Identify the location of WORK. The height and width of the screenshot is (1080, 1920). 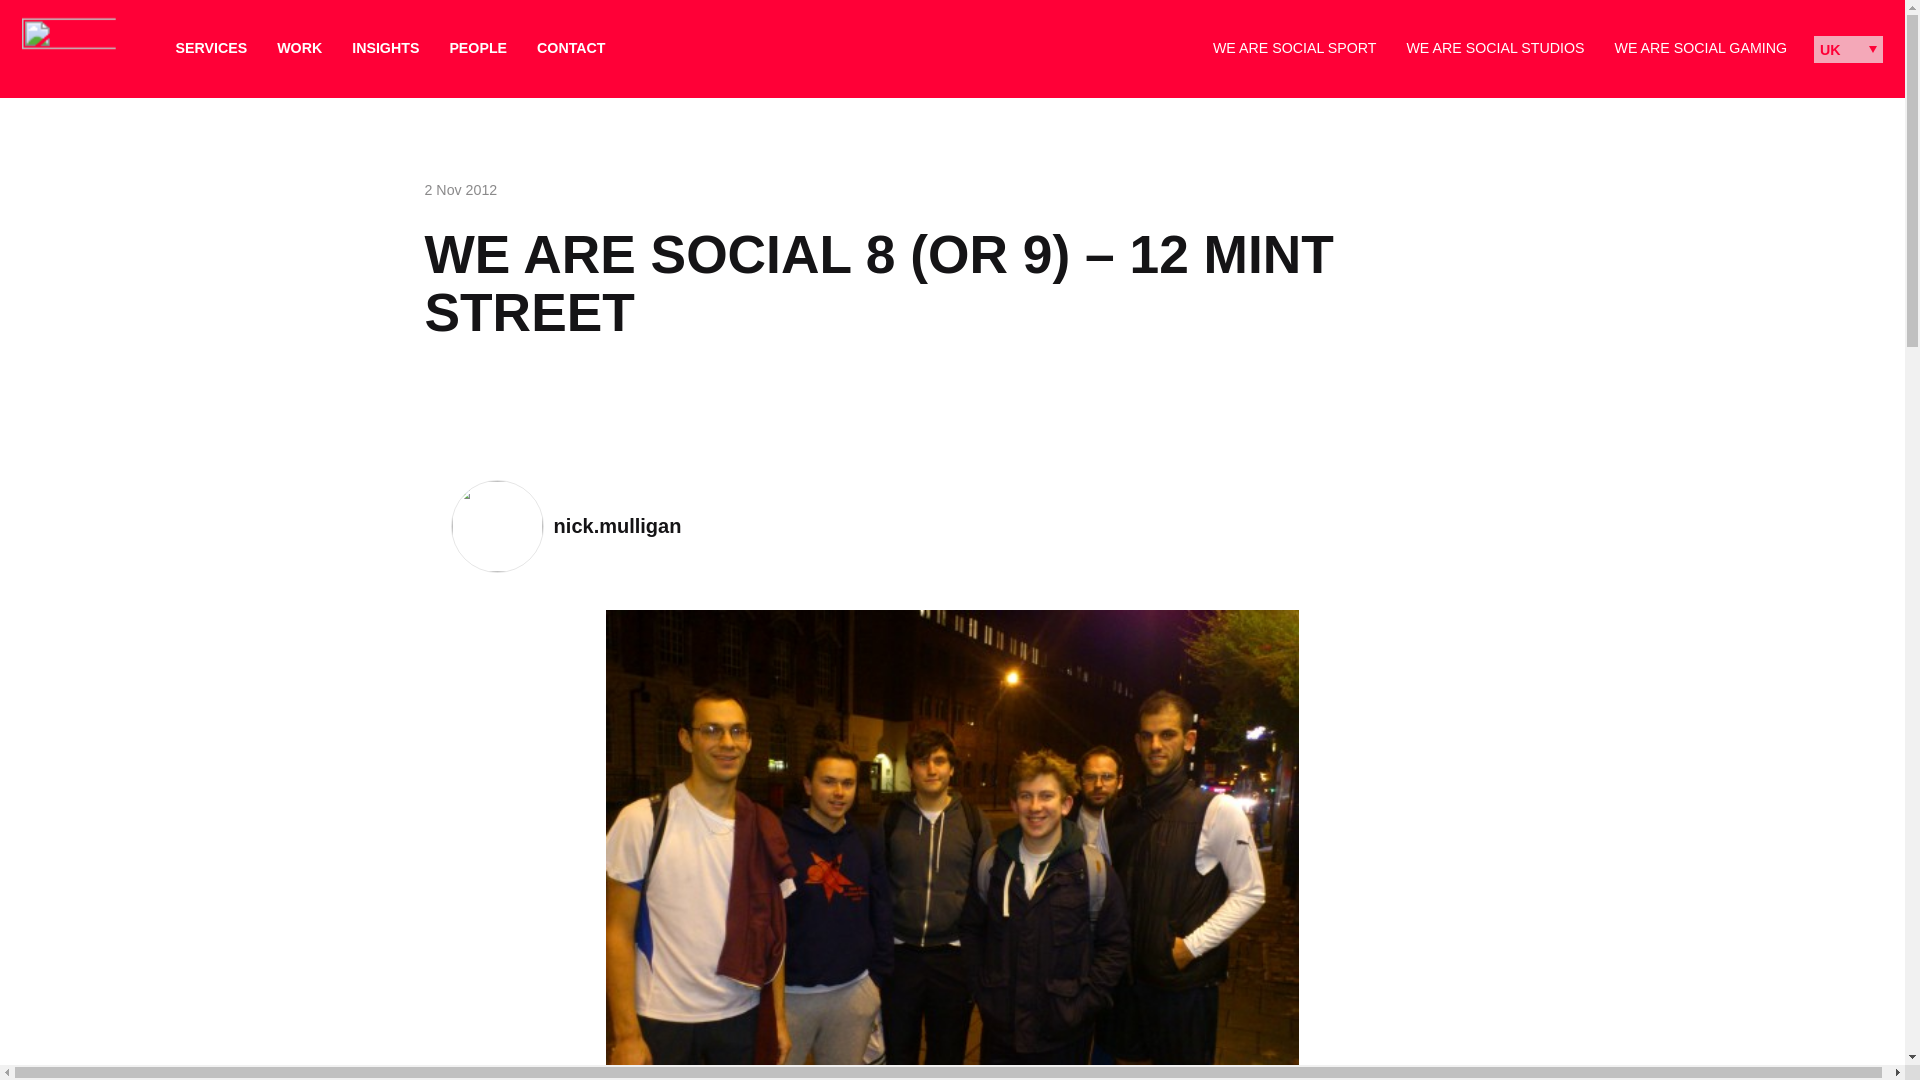
(299, 48).